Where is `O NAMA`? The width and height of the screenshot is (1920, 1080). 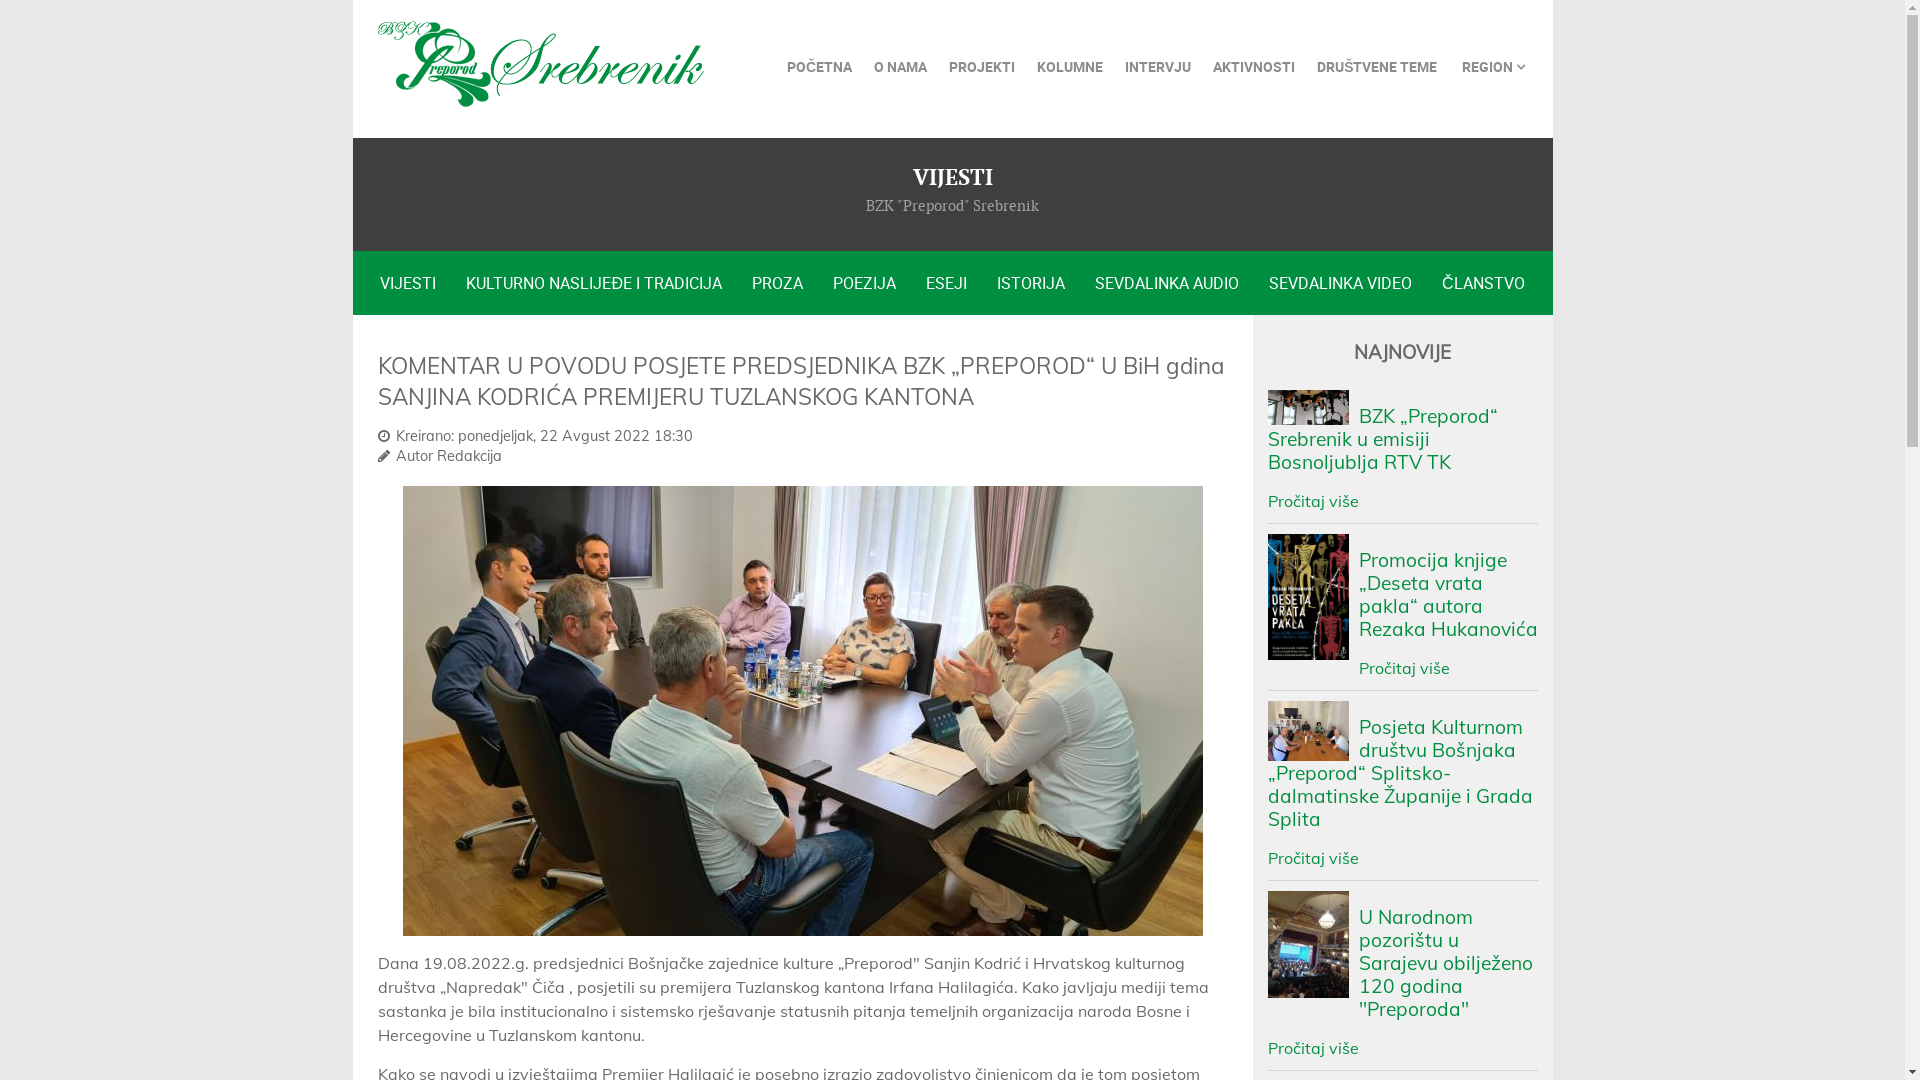 O NAMA is located at coordinates (900, 67).